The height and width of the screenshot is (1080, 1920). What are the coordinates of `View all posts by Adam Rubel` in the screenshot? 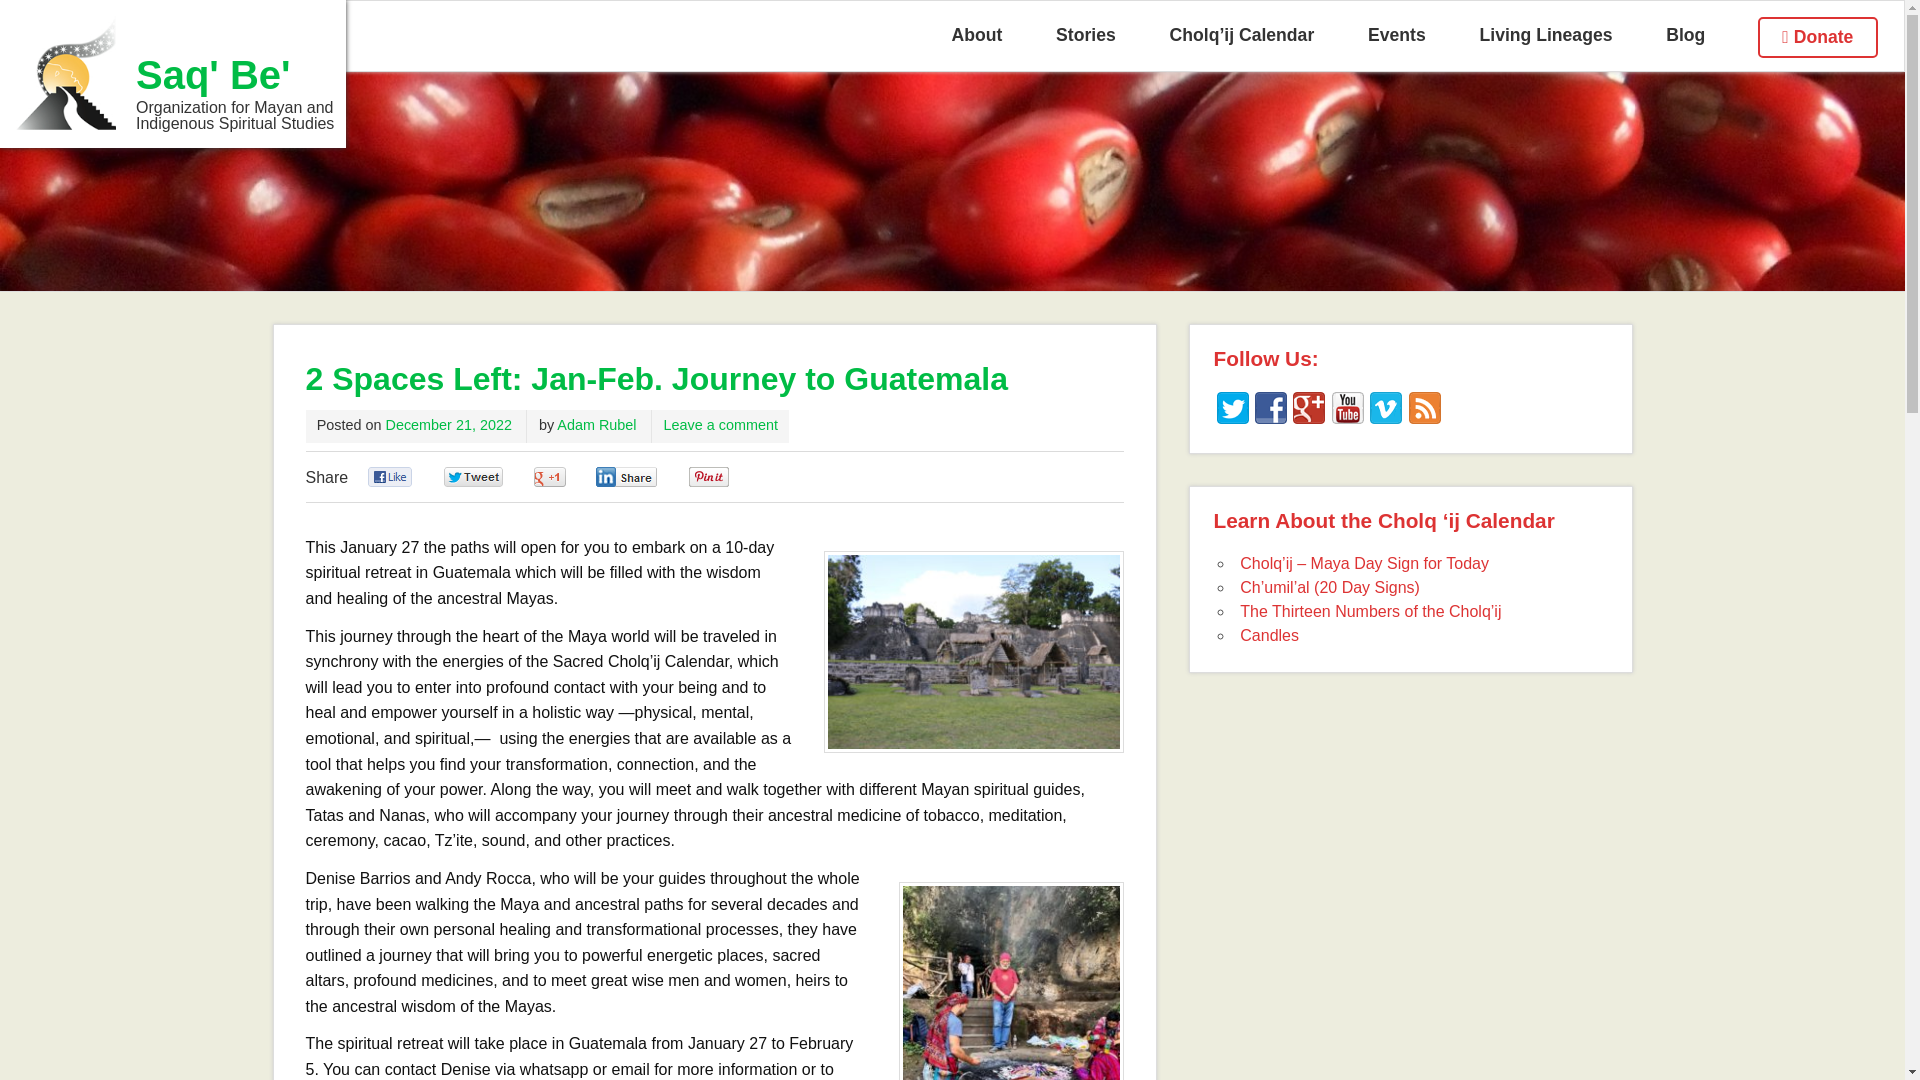 It's located at (596, 424).